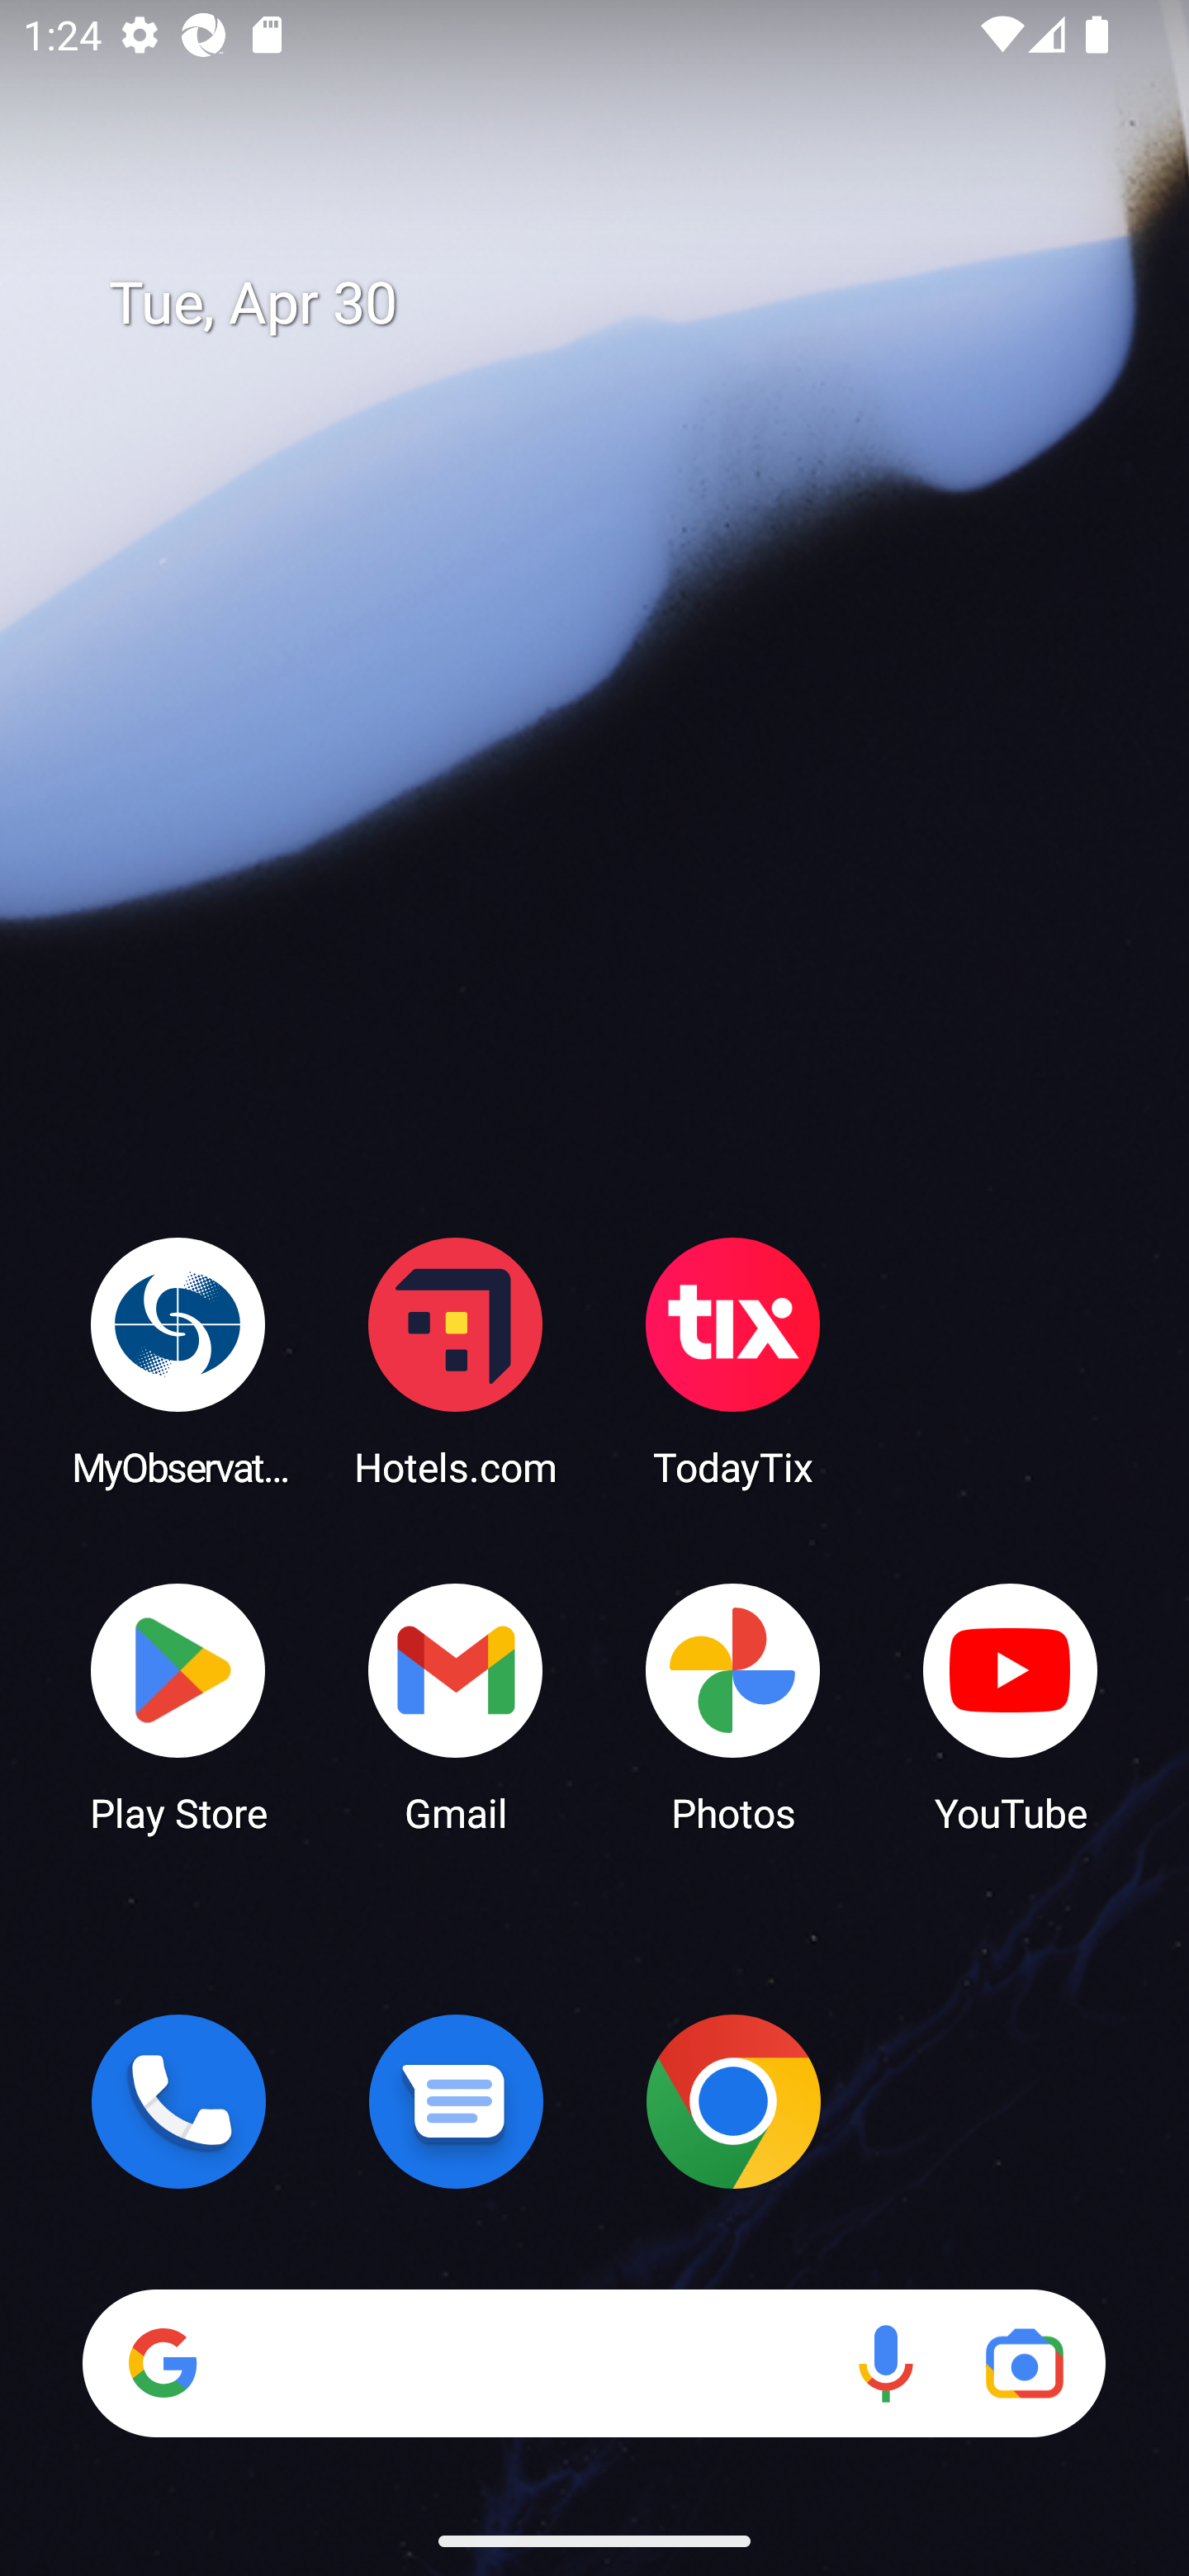 This screenshot has height=2576, width=1189. What do you see at coordinates (733, 1361) in the screenshot?
I see `TodayTix` at bounding box center [733, 1361].